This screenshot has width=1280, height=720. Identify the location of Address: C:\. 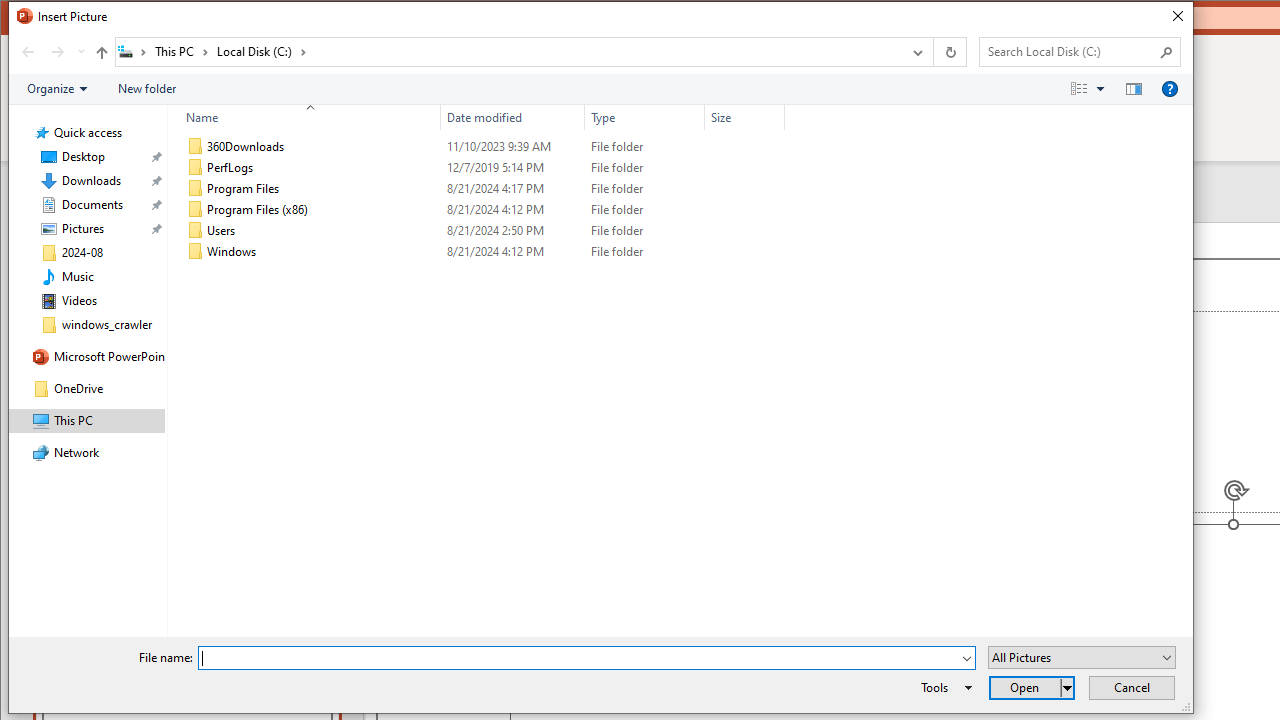
(508, 51).